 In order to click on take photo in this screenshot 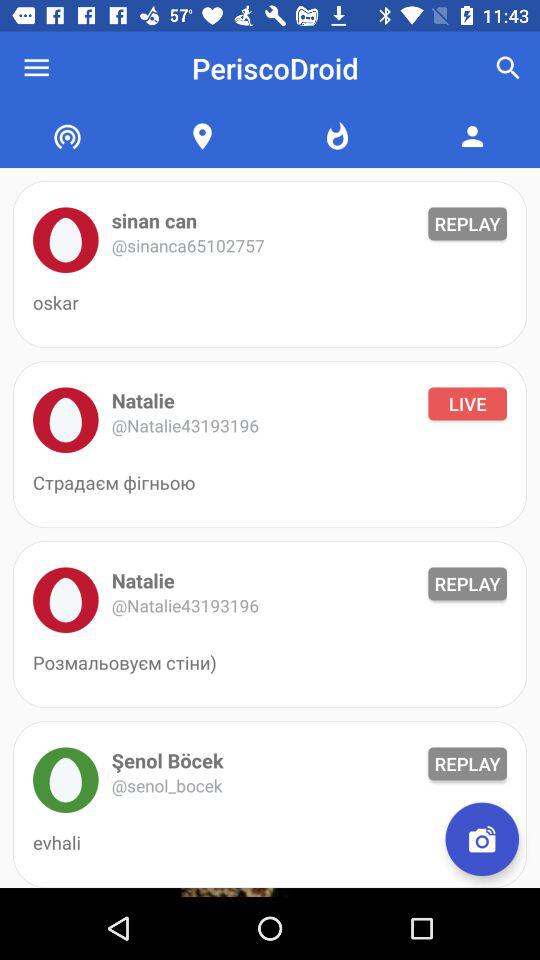, I will do `click(482, 839)`.